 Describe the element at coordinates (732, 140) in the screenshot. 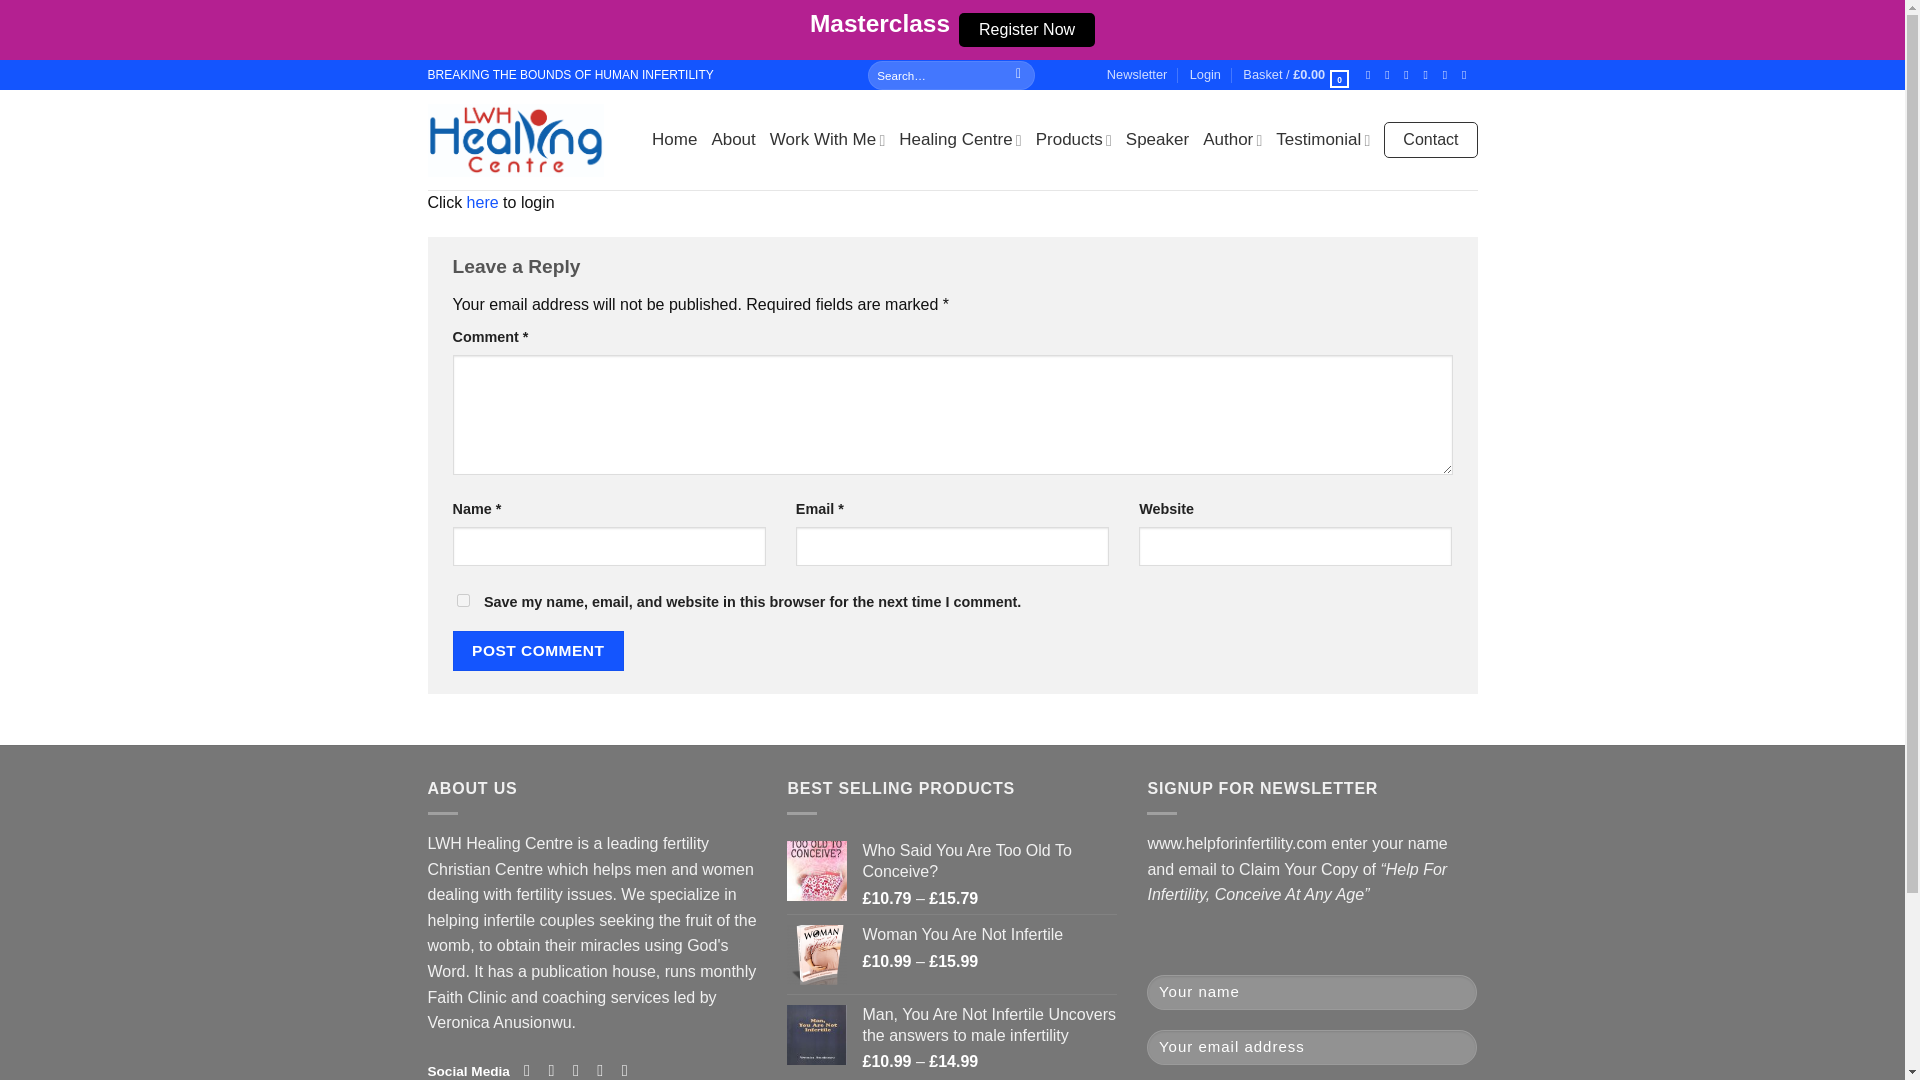

I see `About` at that location.